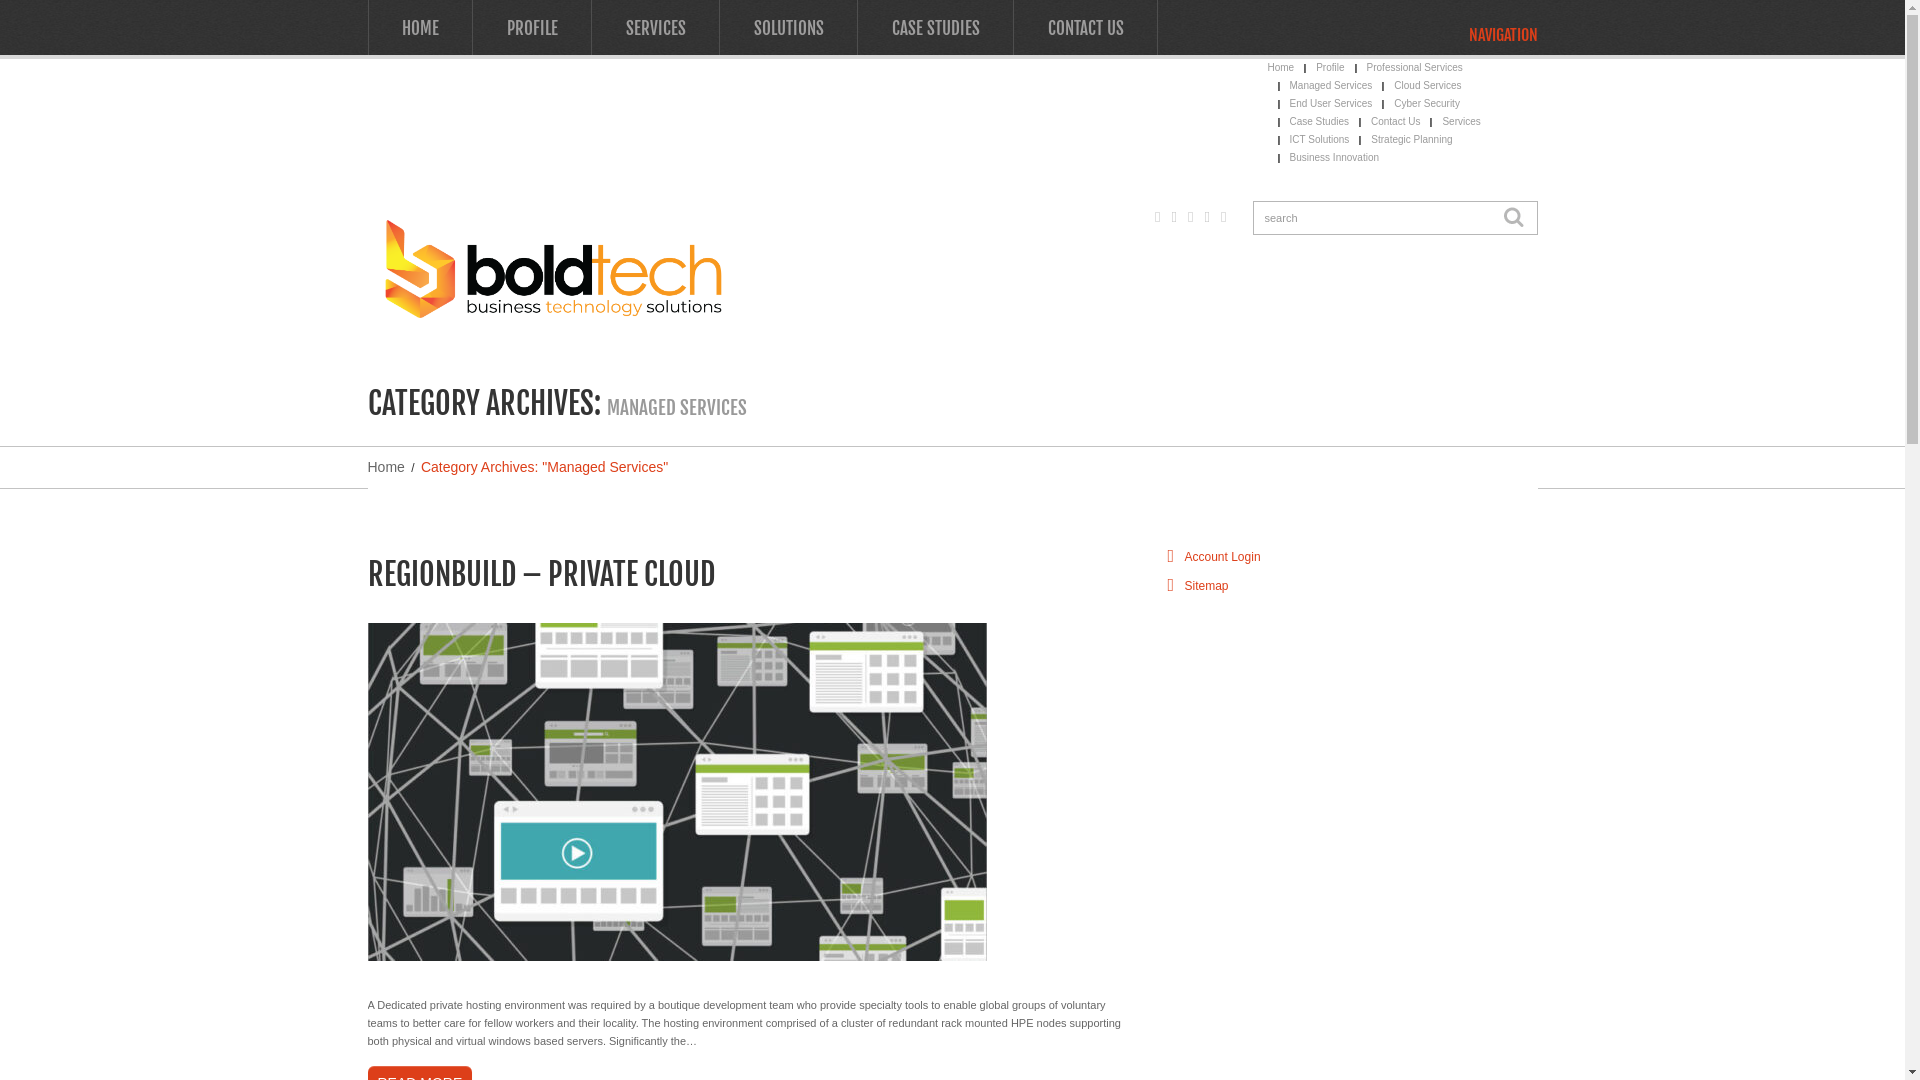 Image resolution: width=1920 pixels, height=1080 pixels. I want to click on Business Innovation, so click(1335, 158).